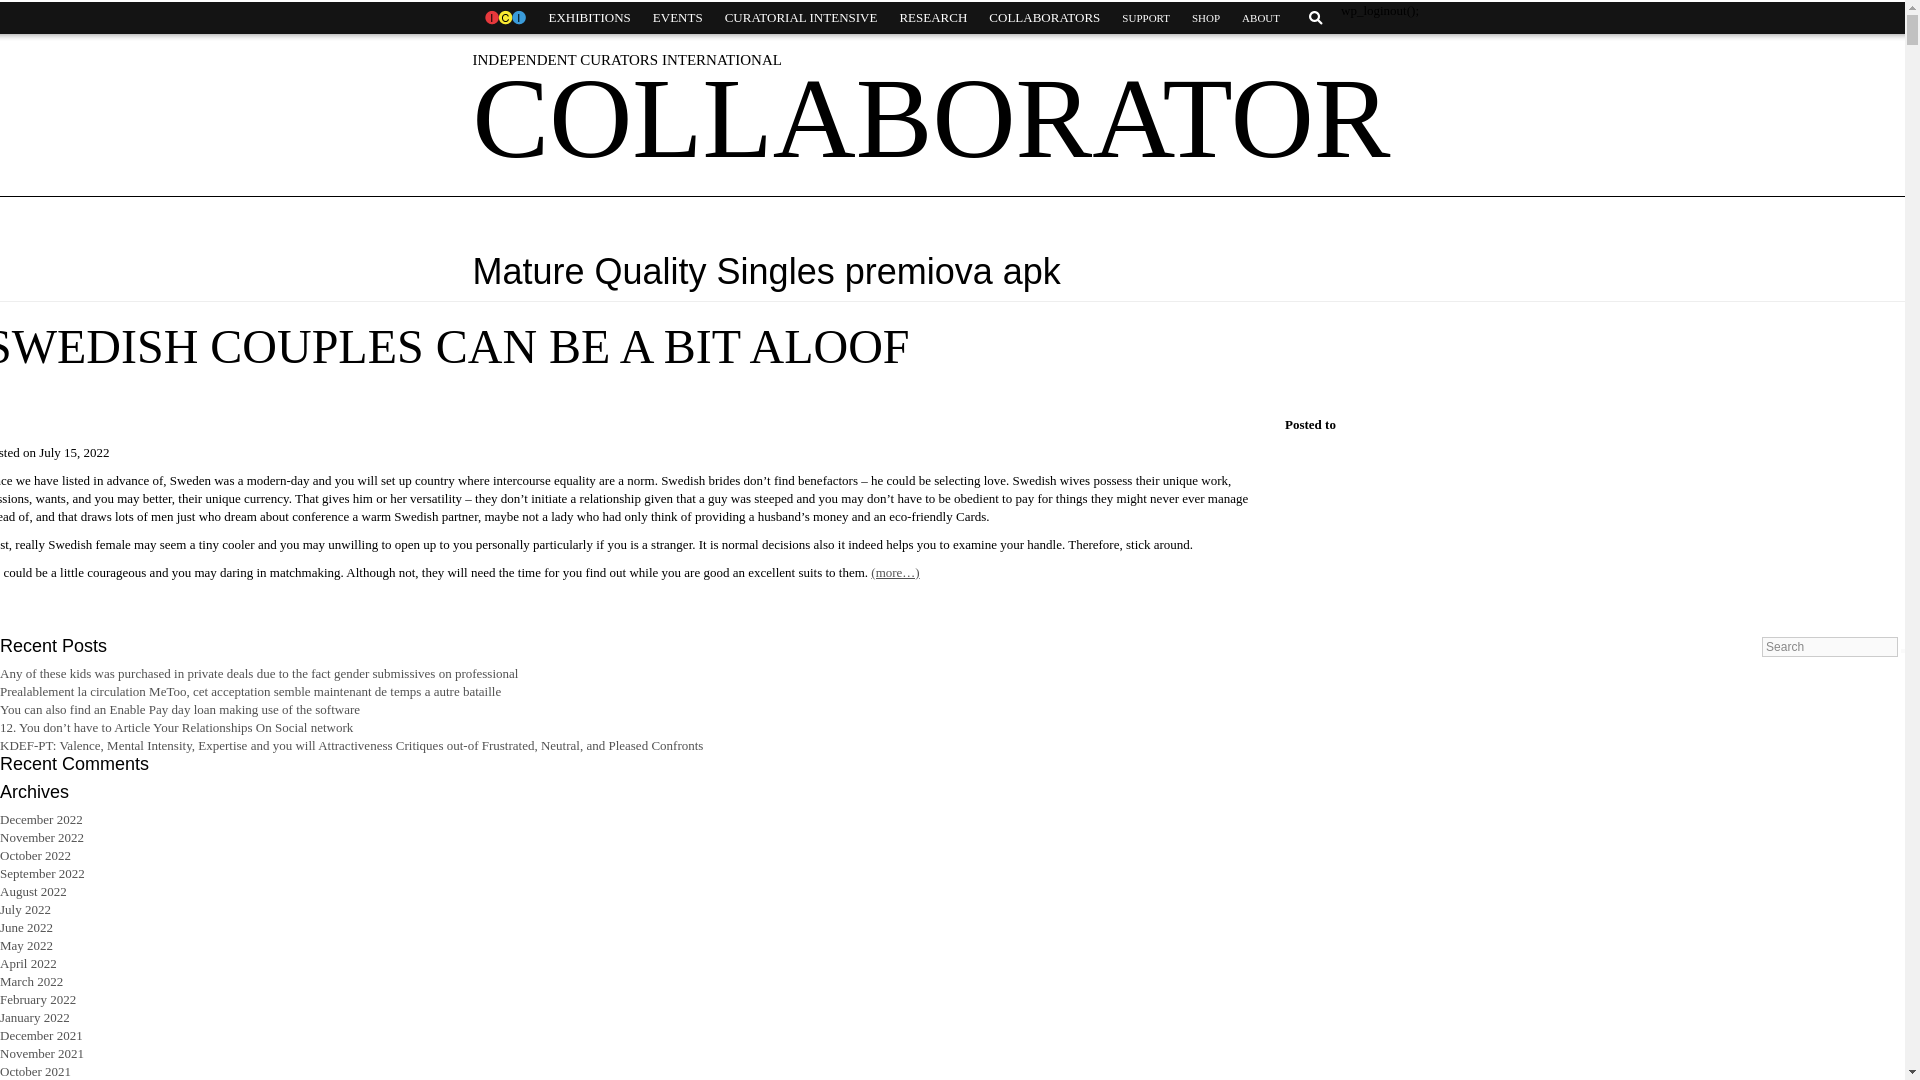  I want to click on EVENTS, so click(678, 18).